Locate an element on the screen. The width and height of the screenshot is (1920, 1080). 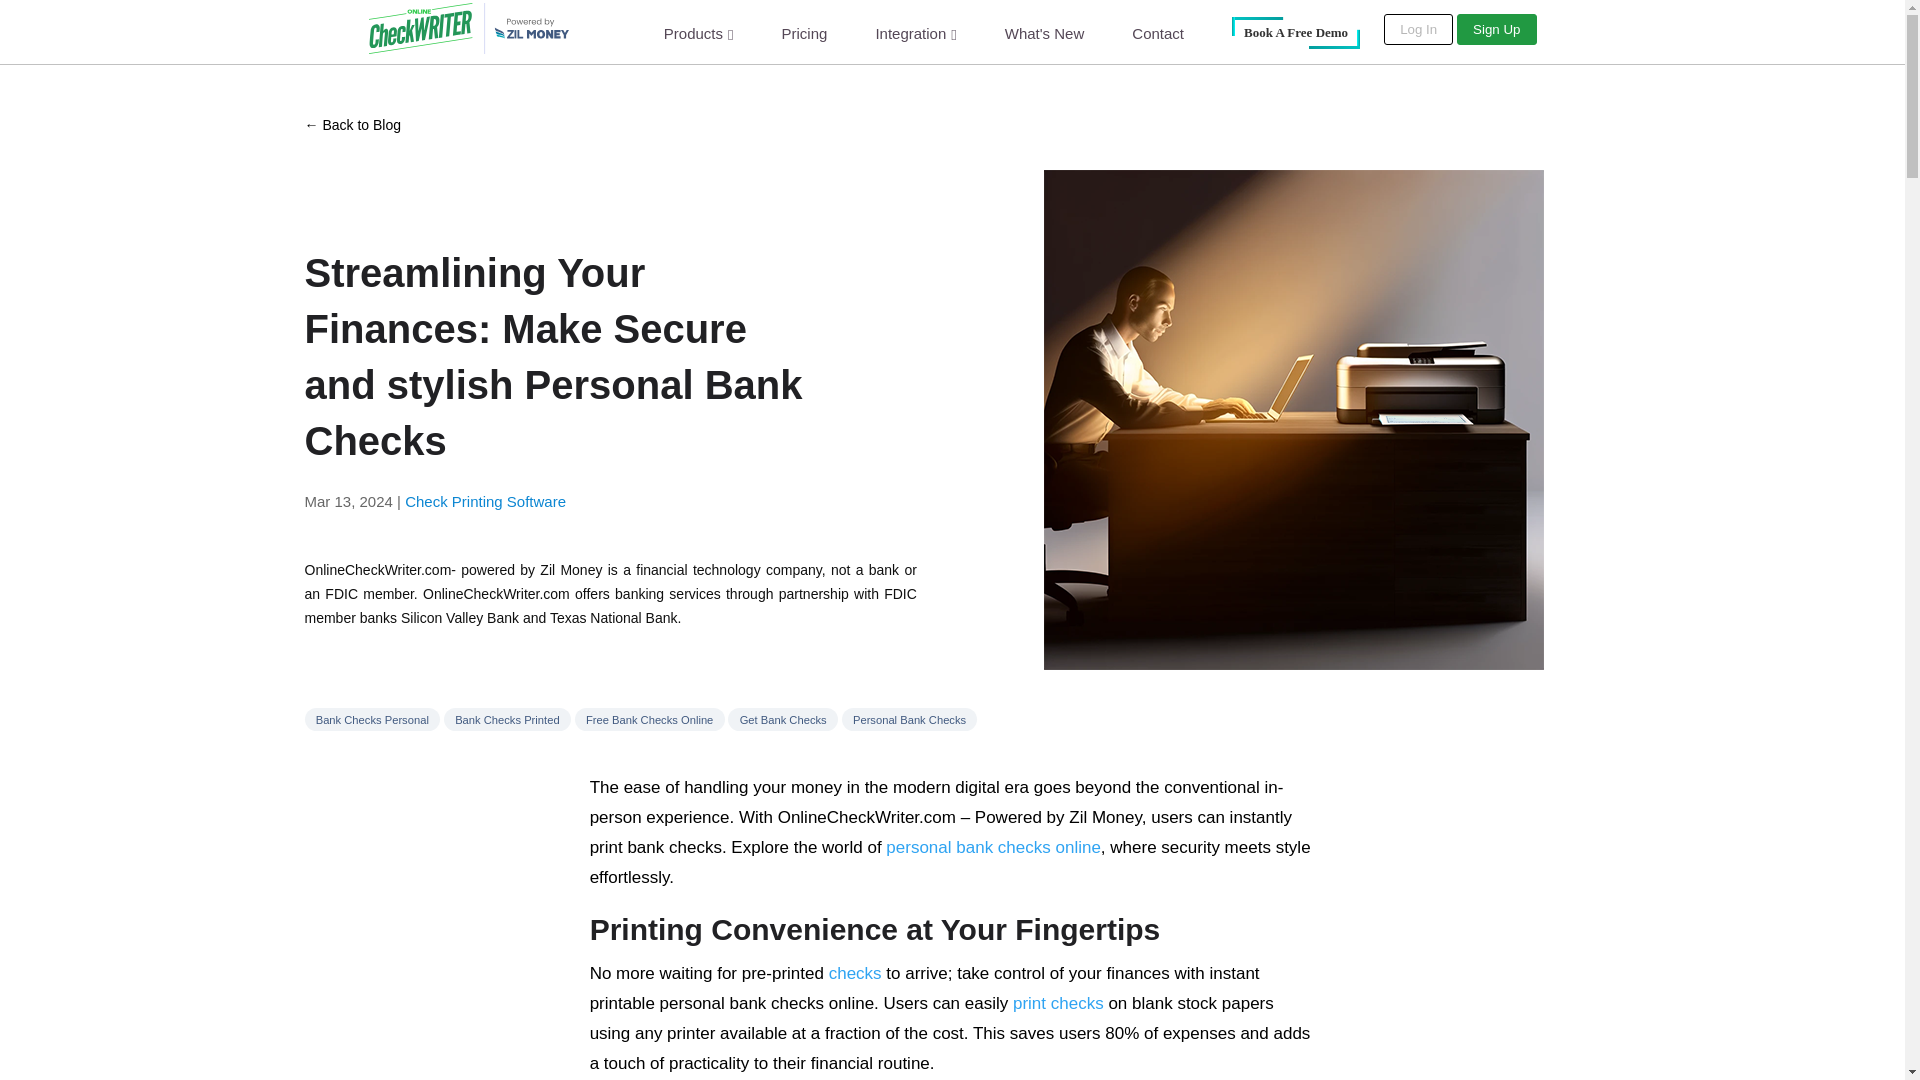
Products is located at coordinates (698, 33).